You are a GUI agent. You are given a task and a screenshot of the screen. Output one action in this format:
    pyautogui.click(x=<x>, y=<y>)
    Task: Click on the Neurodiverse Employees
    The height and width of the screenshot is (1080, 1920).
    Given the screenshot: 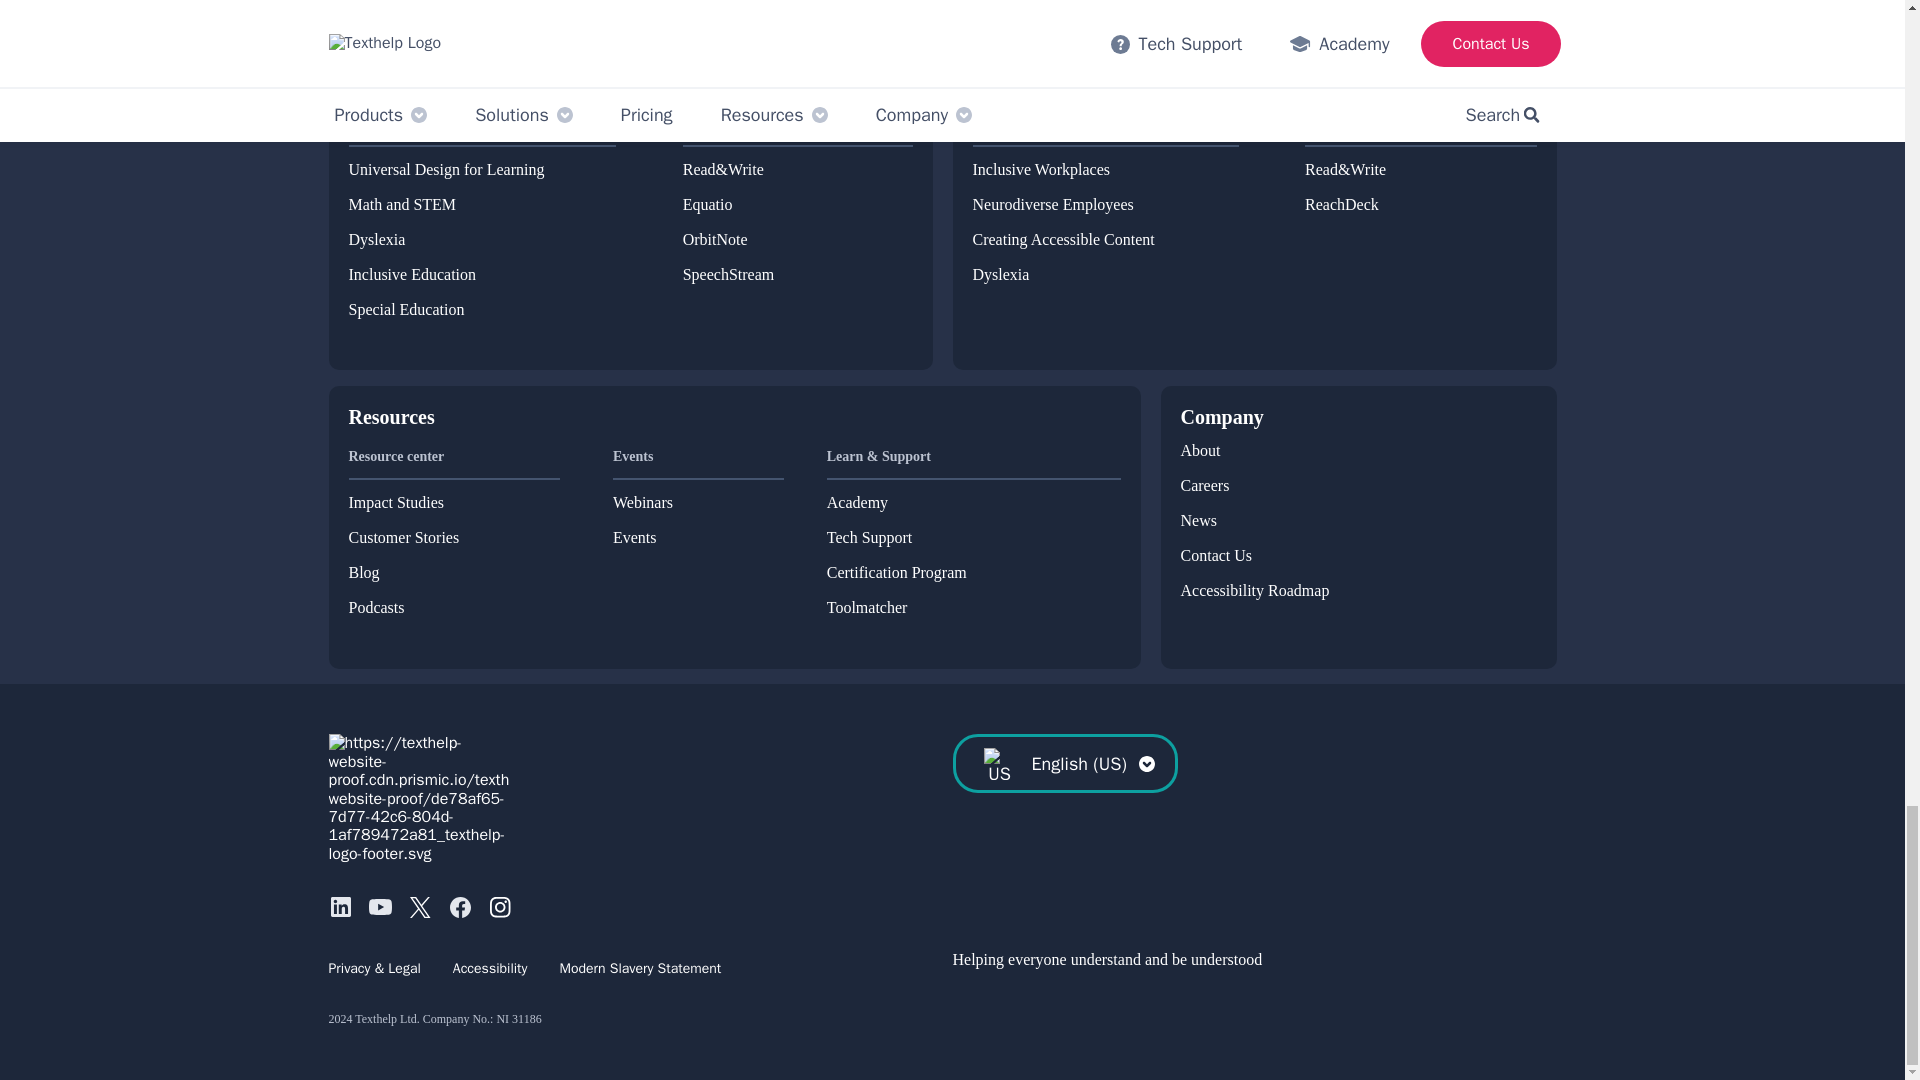 What is the action you would take?
    pyautogui.click(x=1052, y=204)
    